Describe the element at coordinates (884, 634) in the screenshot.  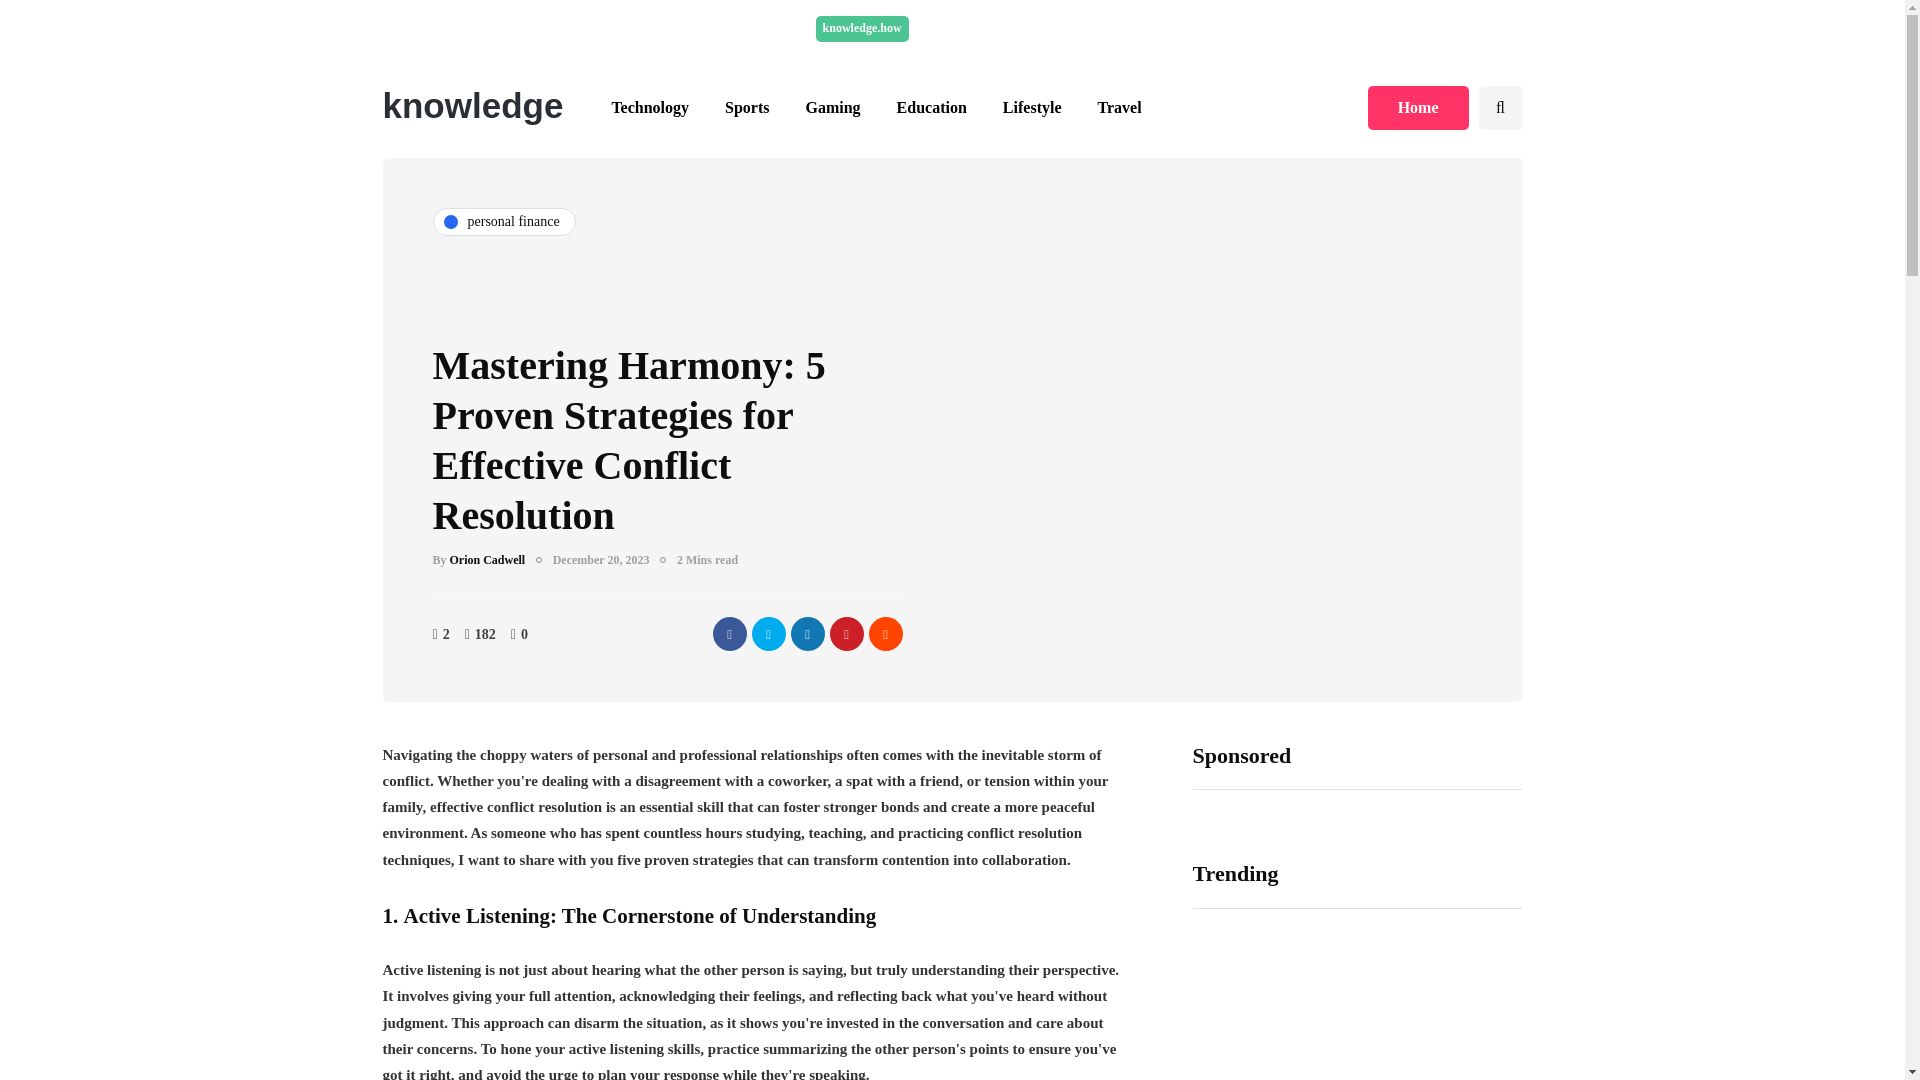
I see `Share on Reddit` at that location.